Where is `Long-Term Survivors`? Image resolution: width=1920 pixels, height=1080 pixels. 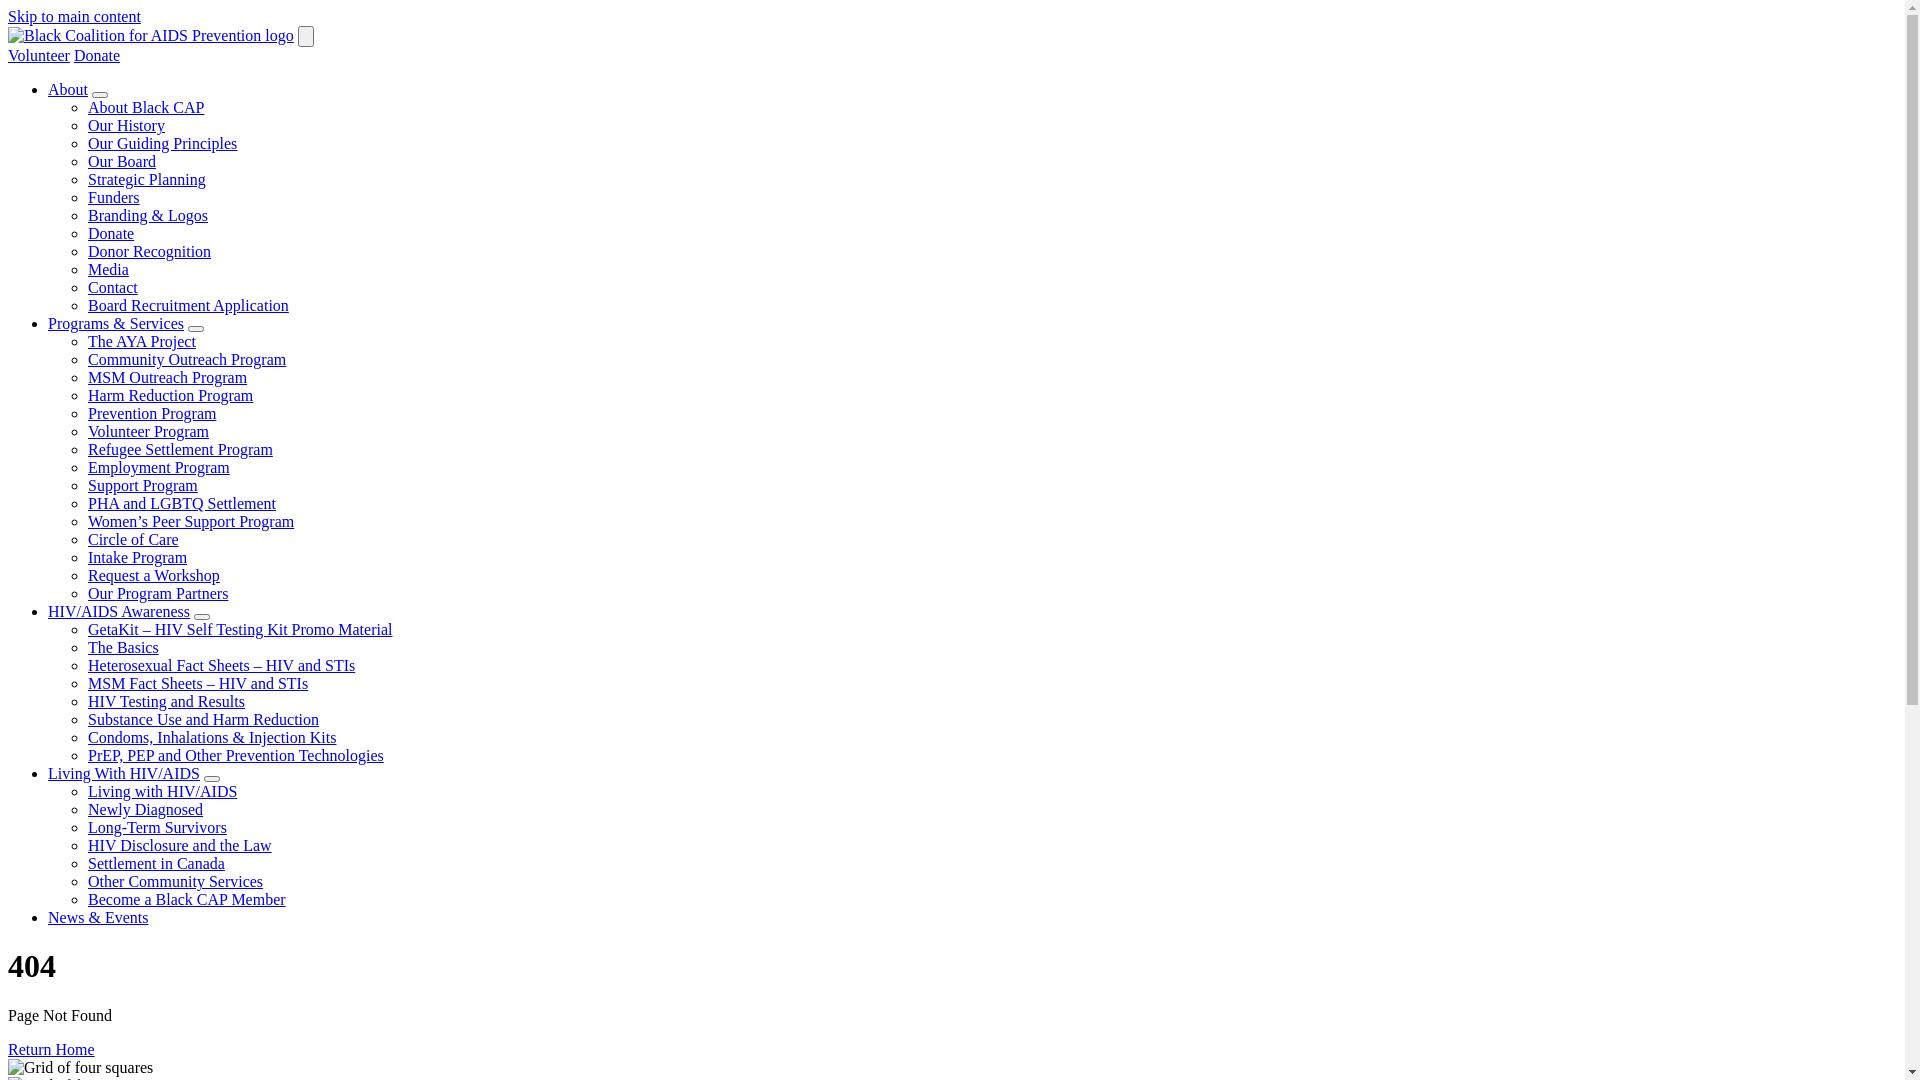
Long-Term Survivors is located at coordinates (158, 828).